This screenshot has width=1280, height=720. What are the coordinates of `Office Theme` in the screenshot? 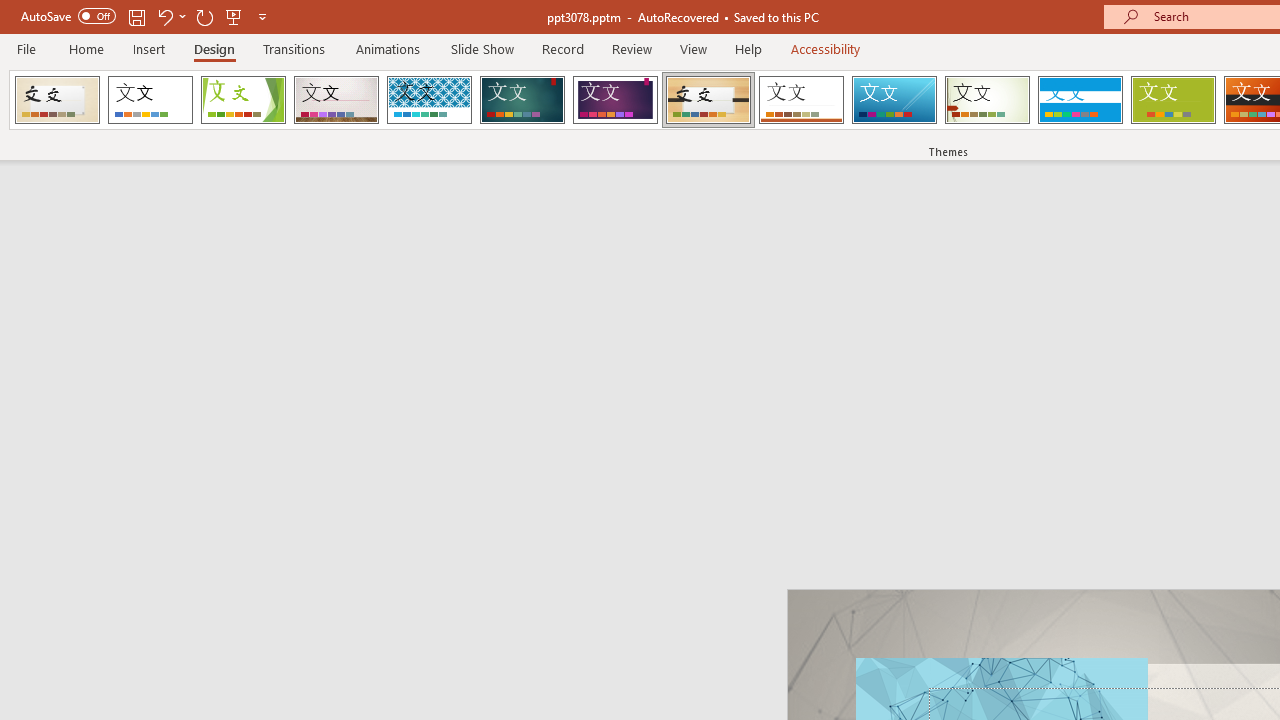 It's located at (150, 100).